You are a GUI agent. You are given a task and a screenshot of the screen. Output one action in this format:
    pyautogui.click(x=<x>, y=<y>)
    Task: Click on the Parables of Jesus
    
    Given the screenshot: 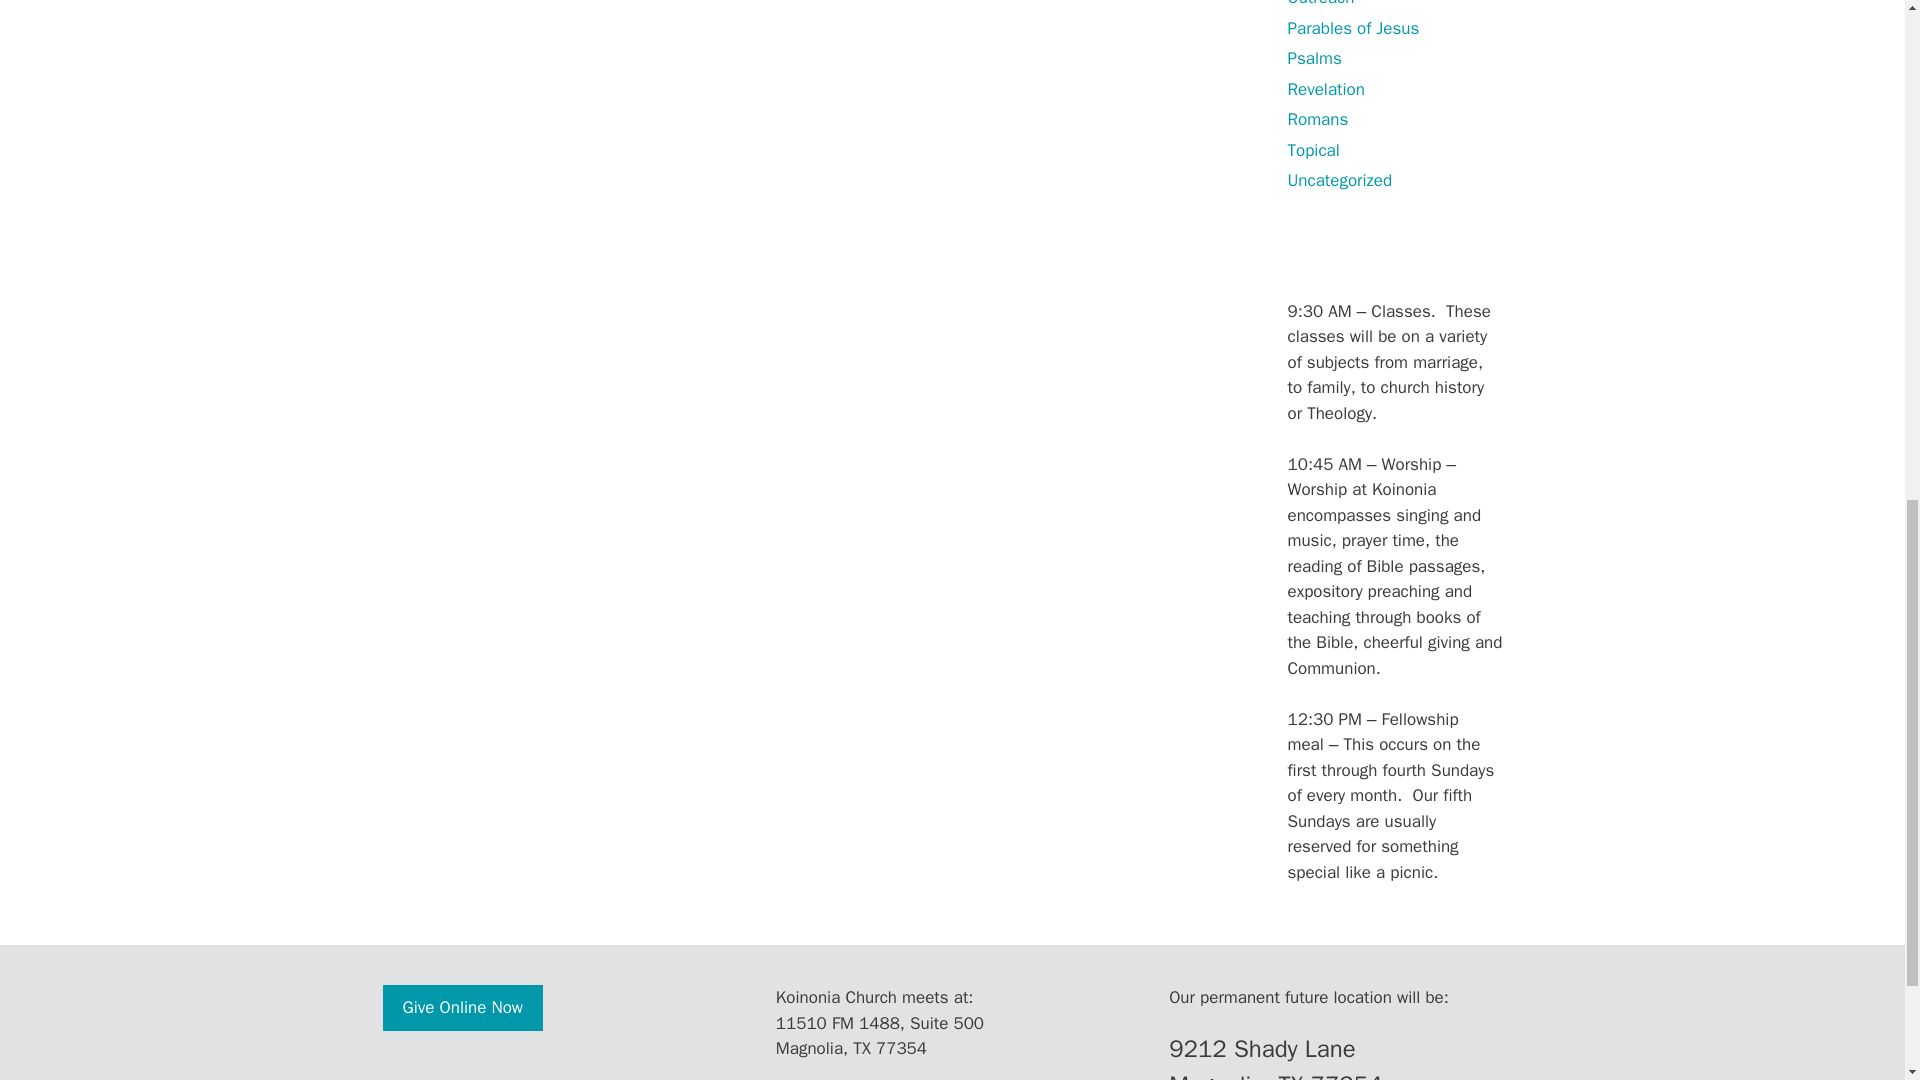 What is the action you would take?
    pyautogui.click(x=1354, y=28)
    